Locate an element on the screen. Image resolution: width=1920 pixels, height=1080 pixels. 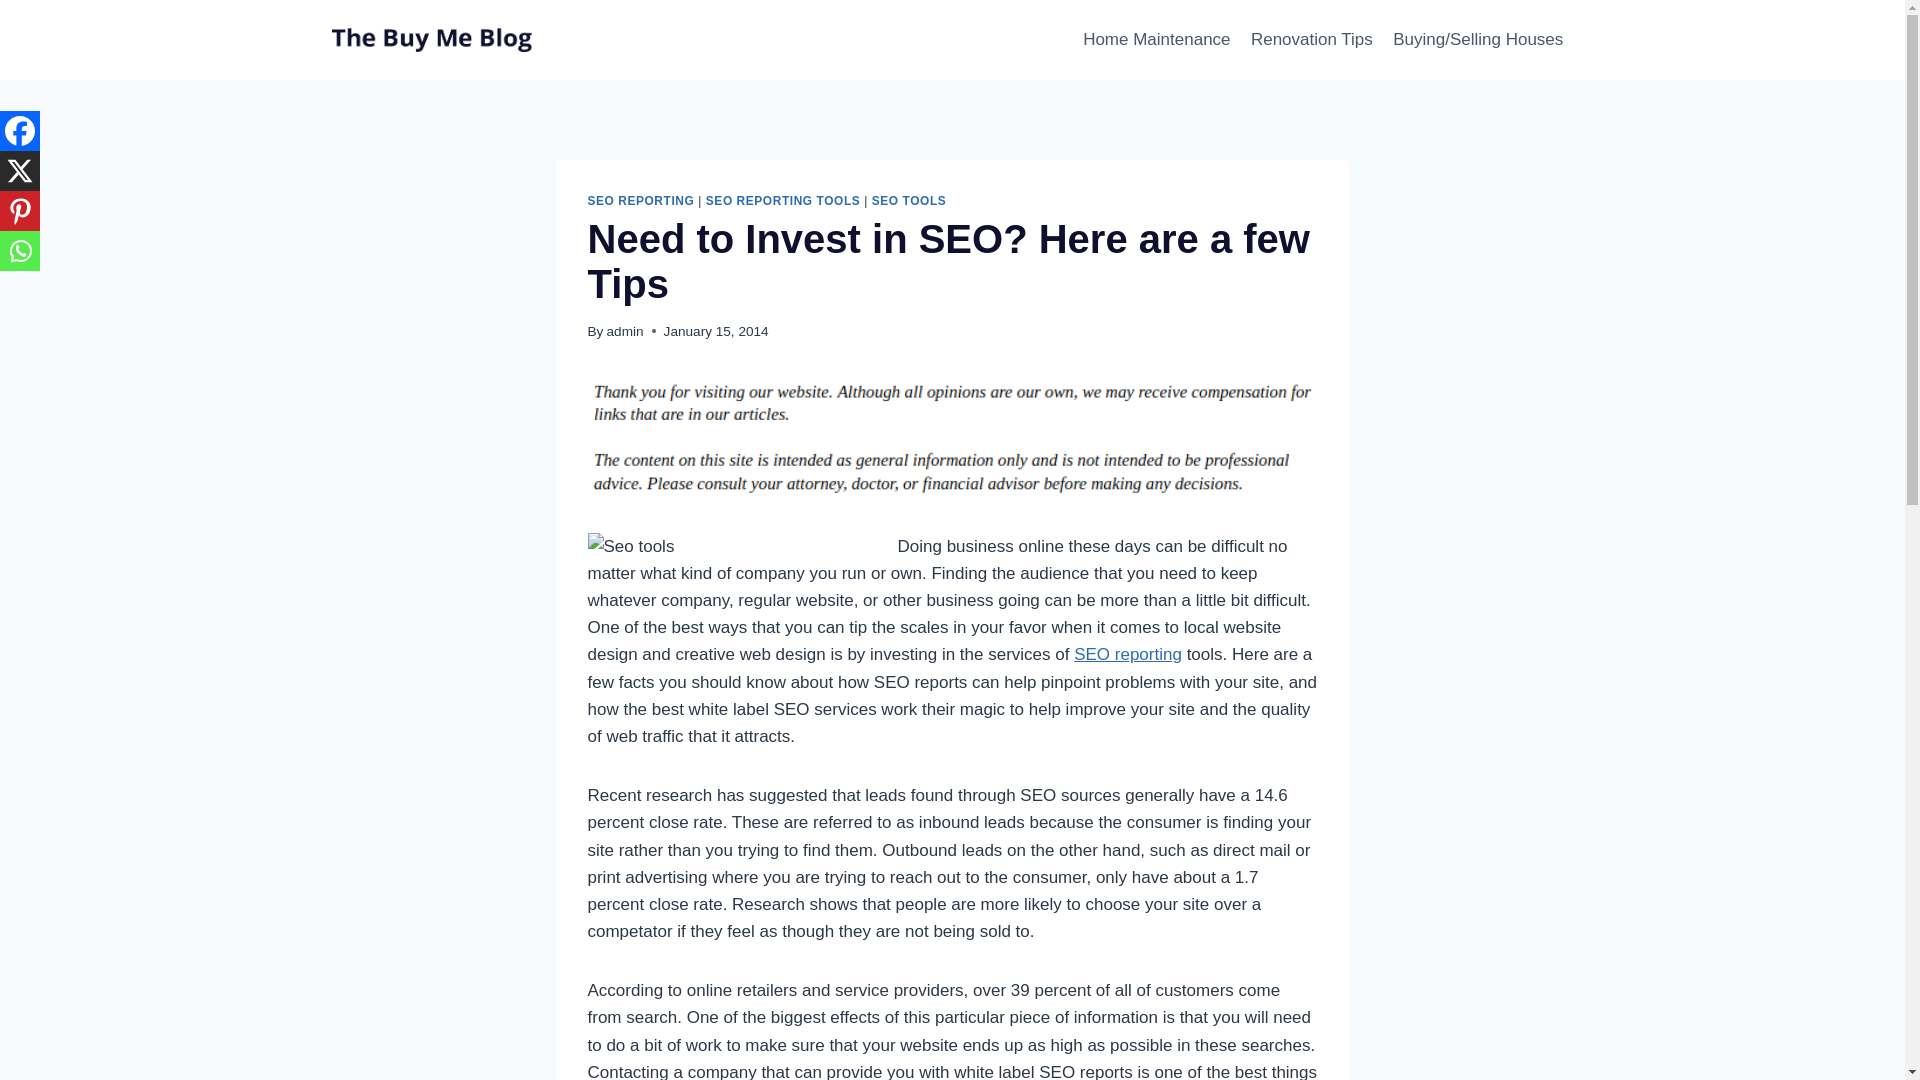
X is located at coordinates (20, 171).